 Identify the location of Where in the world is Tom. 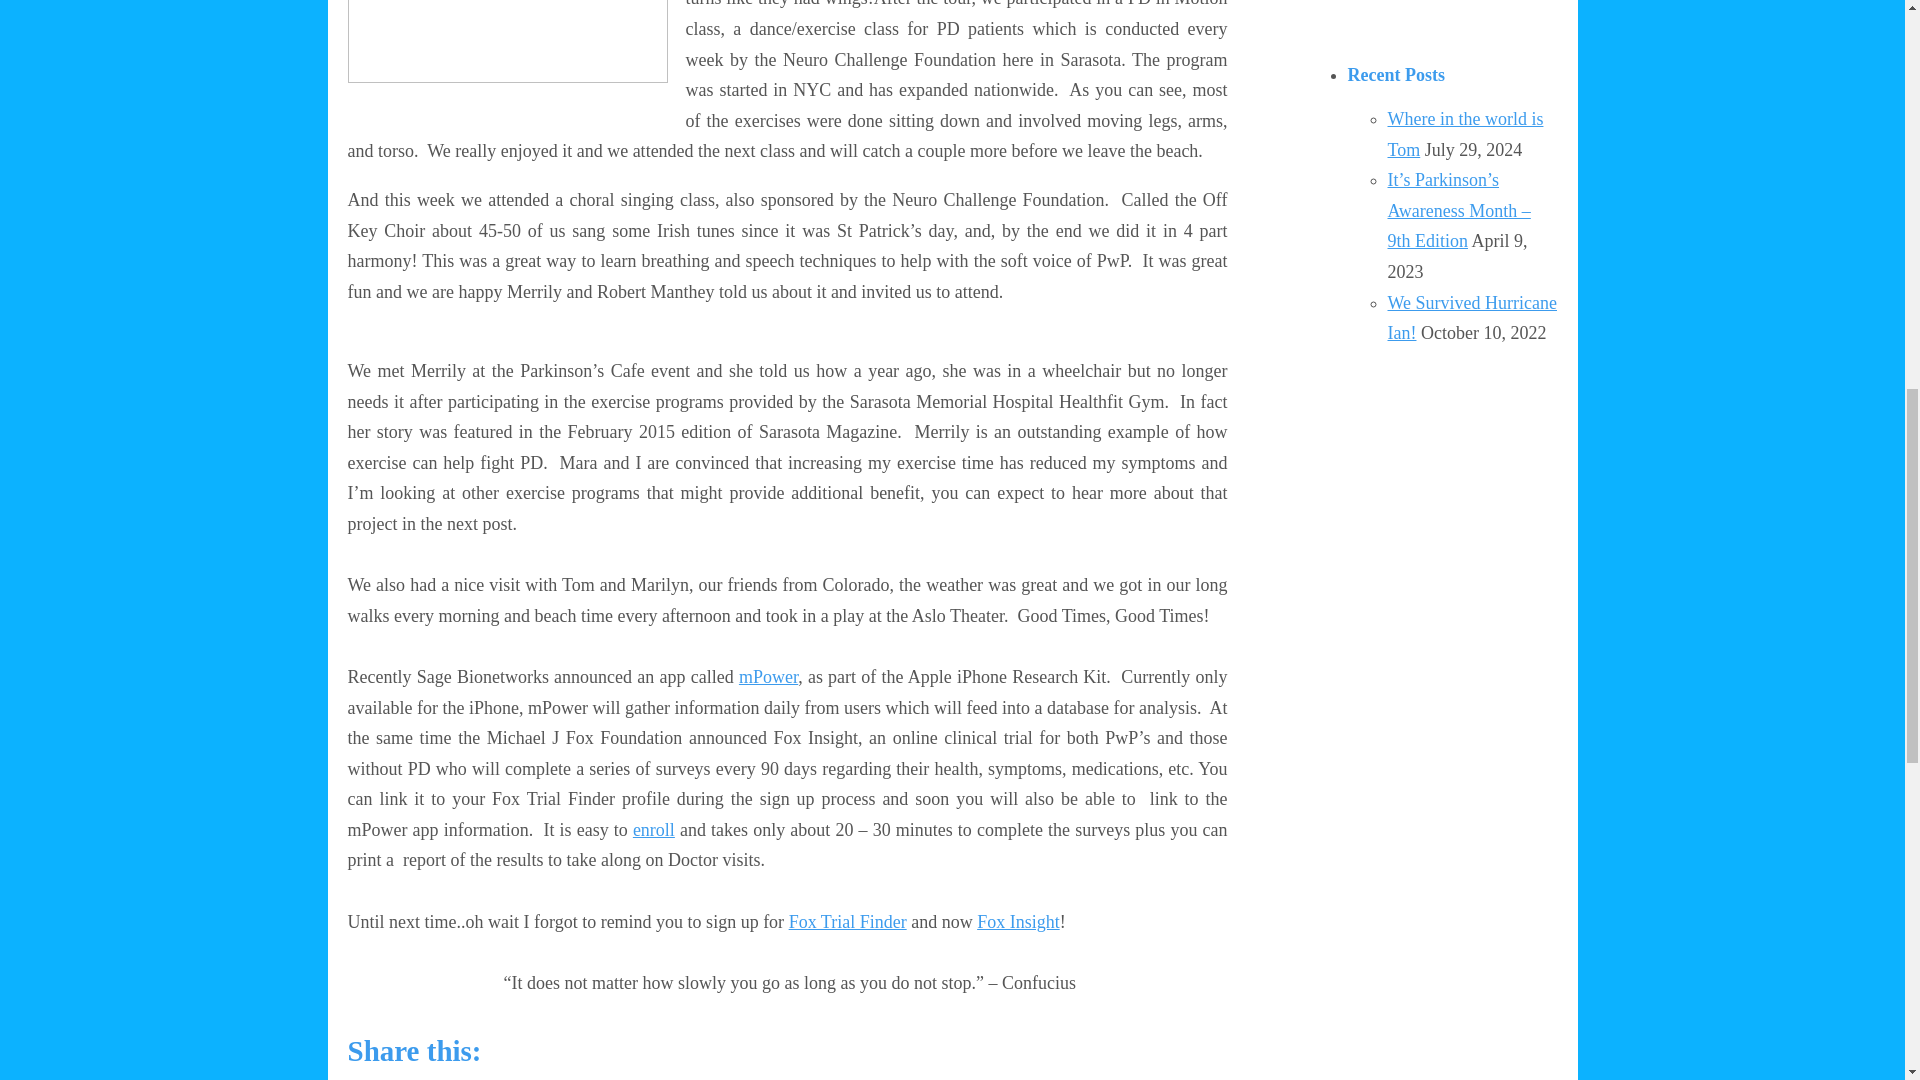
(1466, 134).